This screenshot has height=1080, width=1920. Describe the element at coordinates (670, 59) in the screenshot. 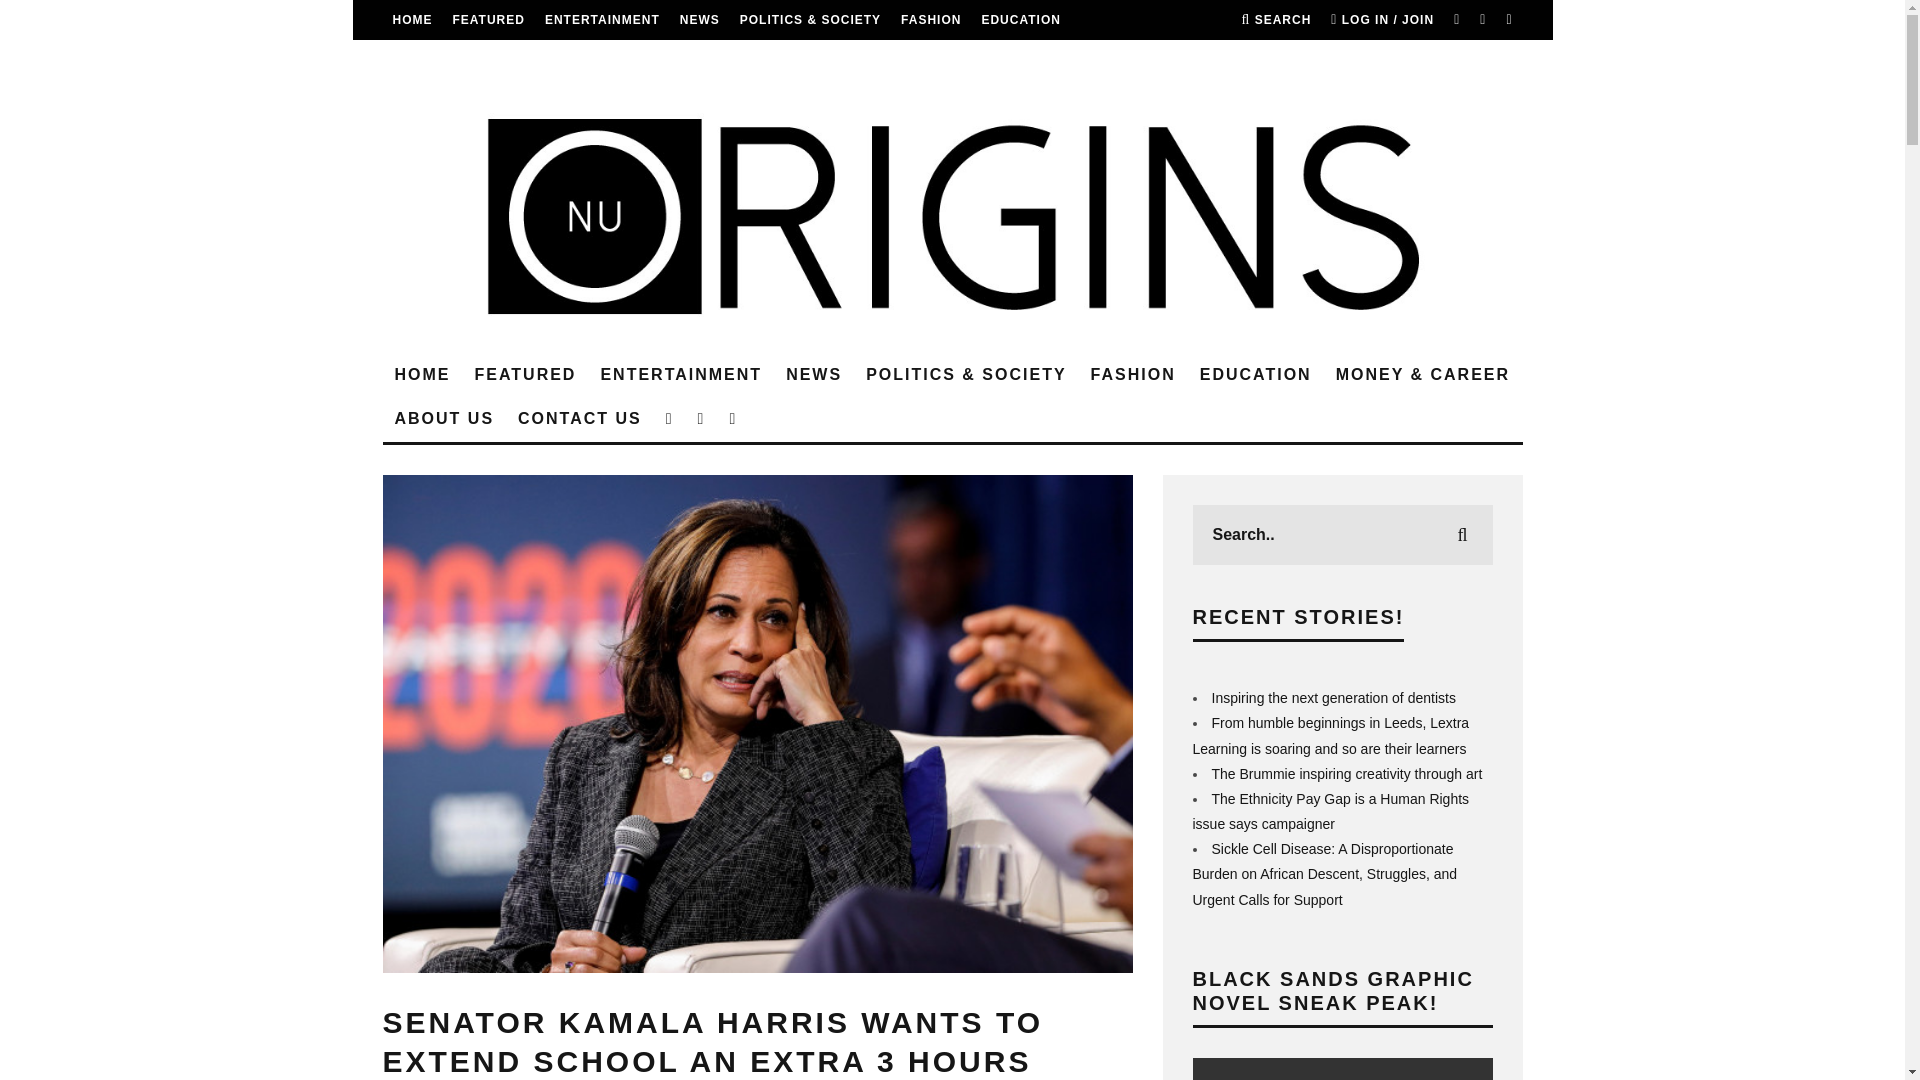

I see `CONTACT US` at that location.